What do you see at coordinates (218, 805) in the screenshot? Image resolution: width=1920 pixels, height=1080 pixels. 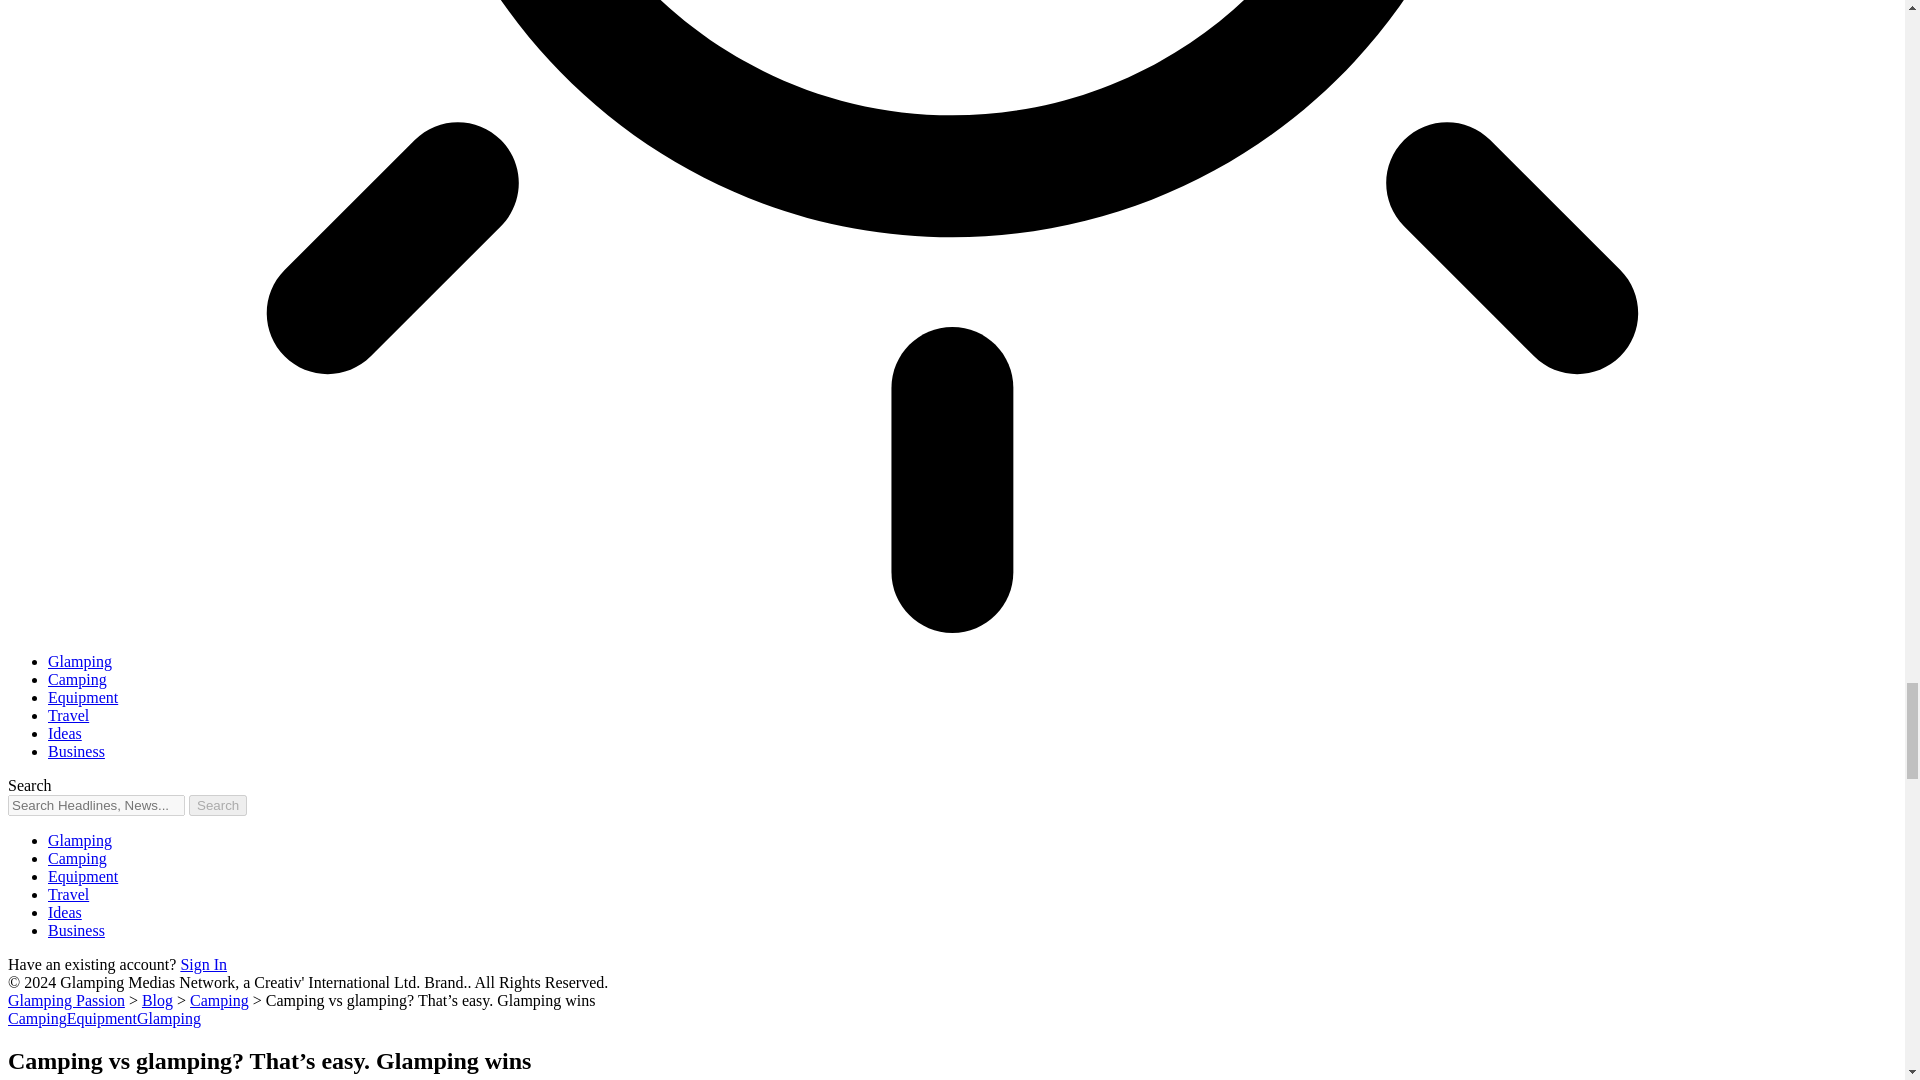 I see `Search` at bounding box center [218, 805].